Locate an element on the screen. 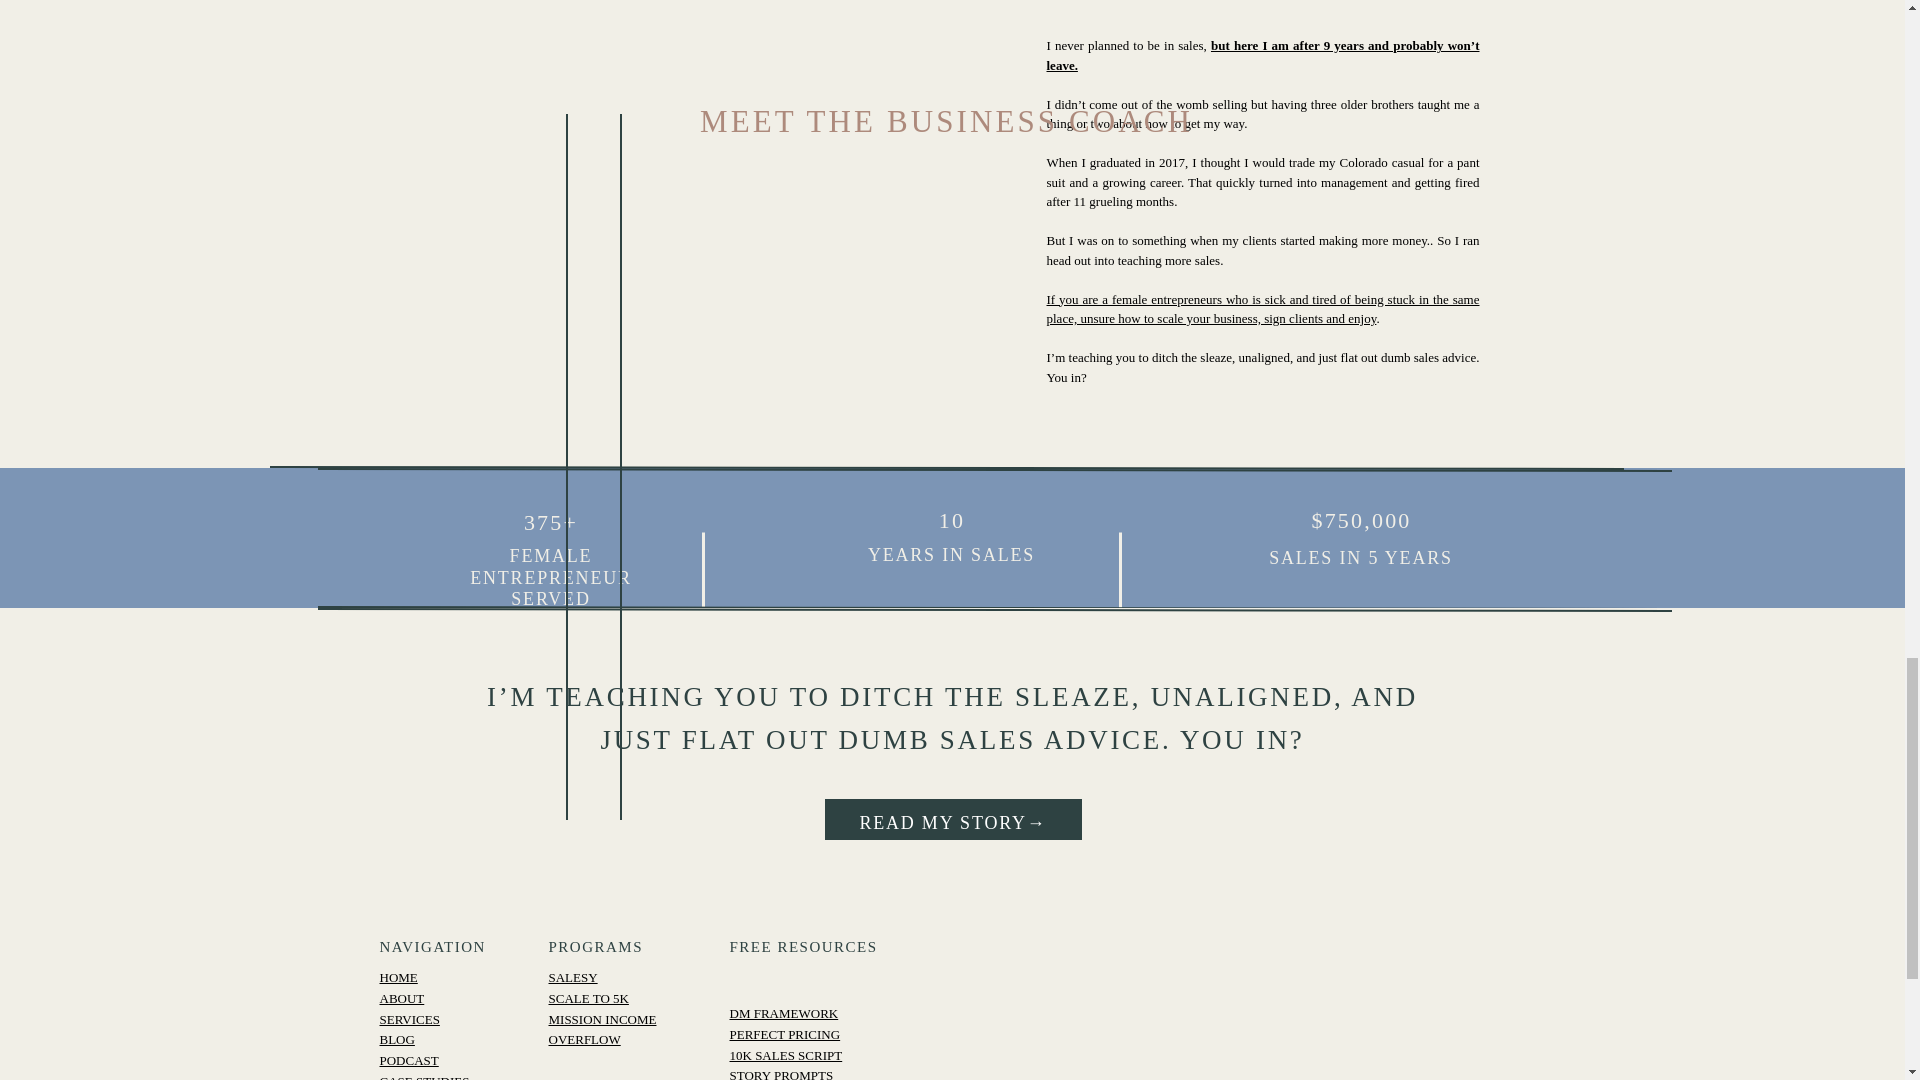 The height and width of the screenshot is (1080, 1920). DM FRAMEWORK is located at coordinates (784, 1012).